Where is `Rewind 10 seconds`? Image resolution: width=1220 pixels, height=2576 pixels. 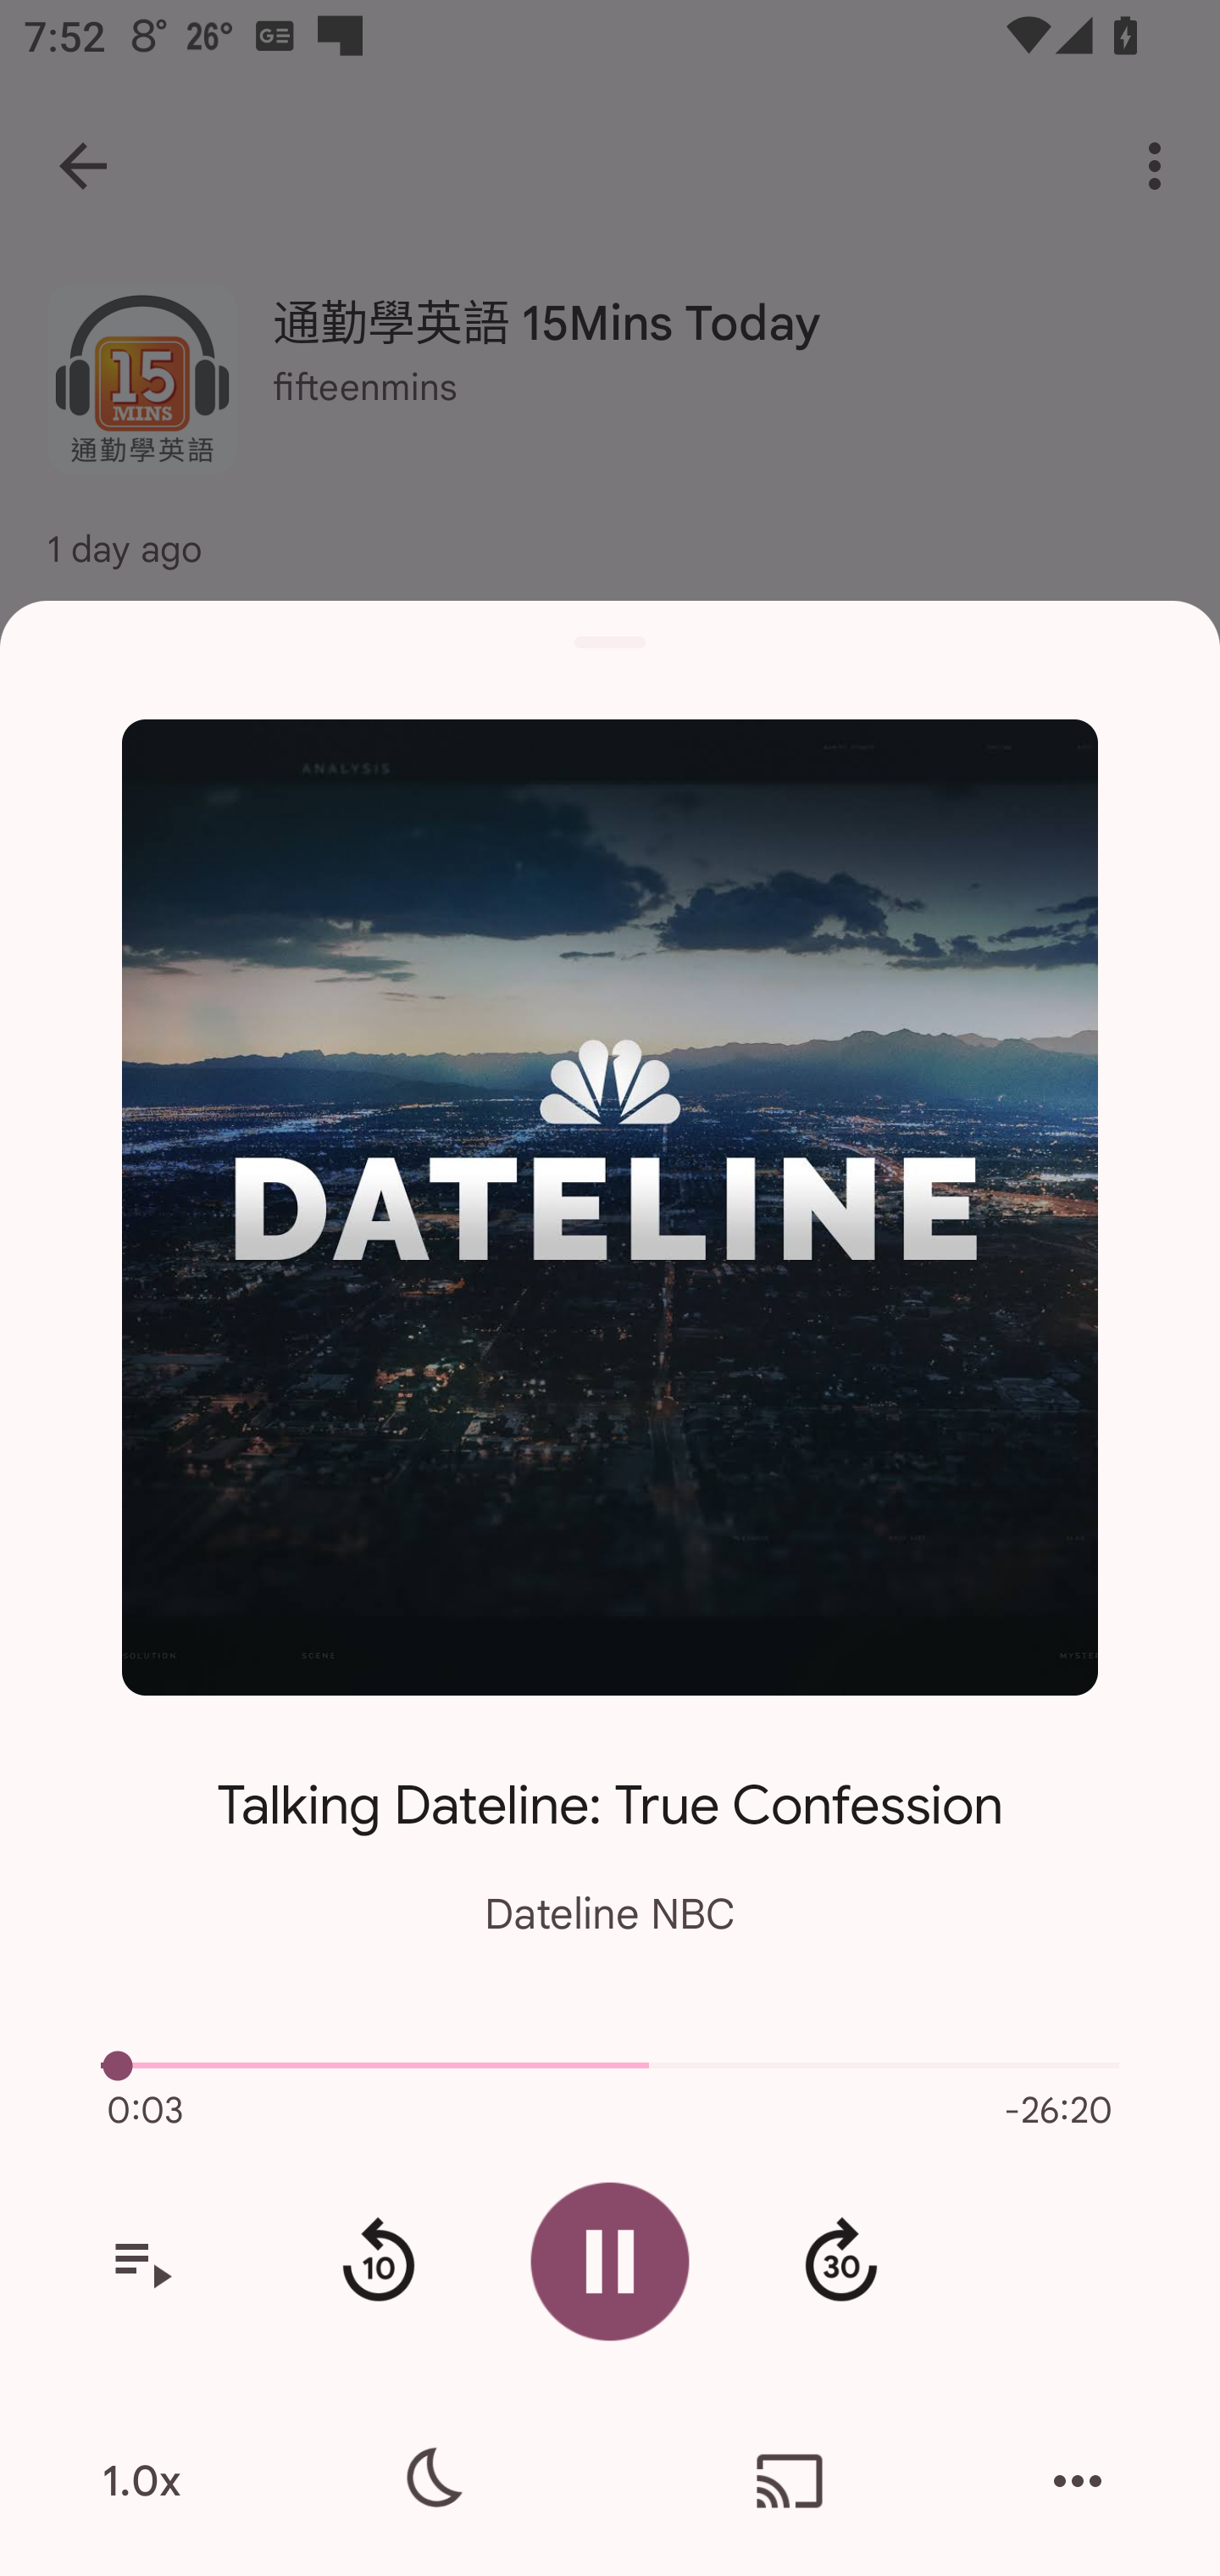 Rewind 10 seconds is located at coordinates (378, 2262).